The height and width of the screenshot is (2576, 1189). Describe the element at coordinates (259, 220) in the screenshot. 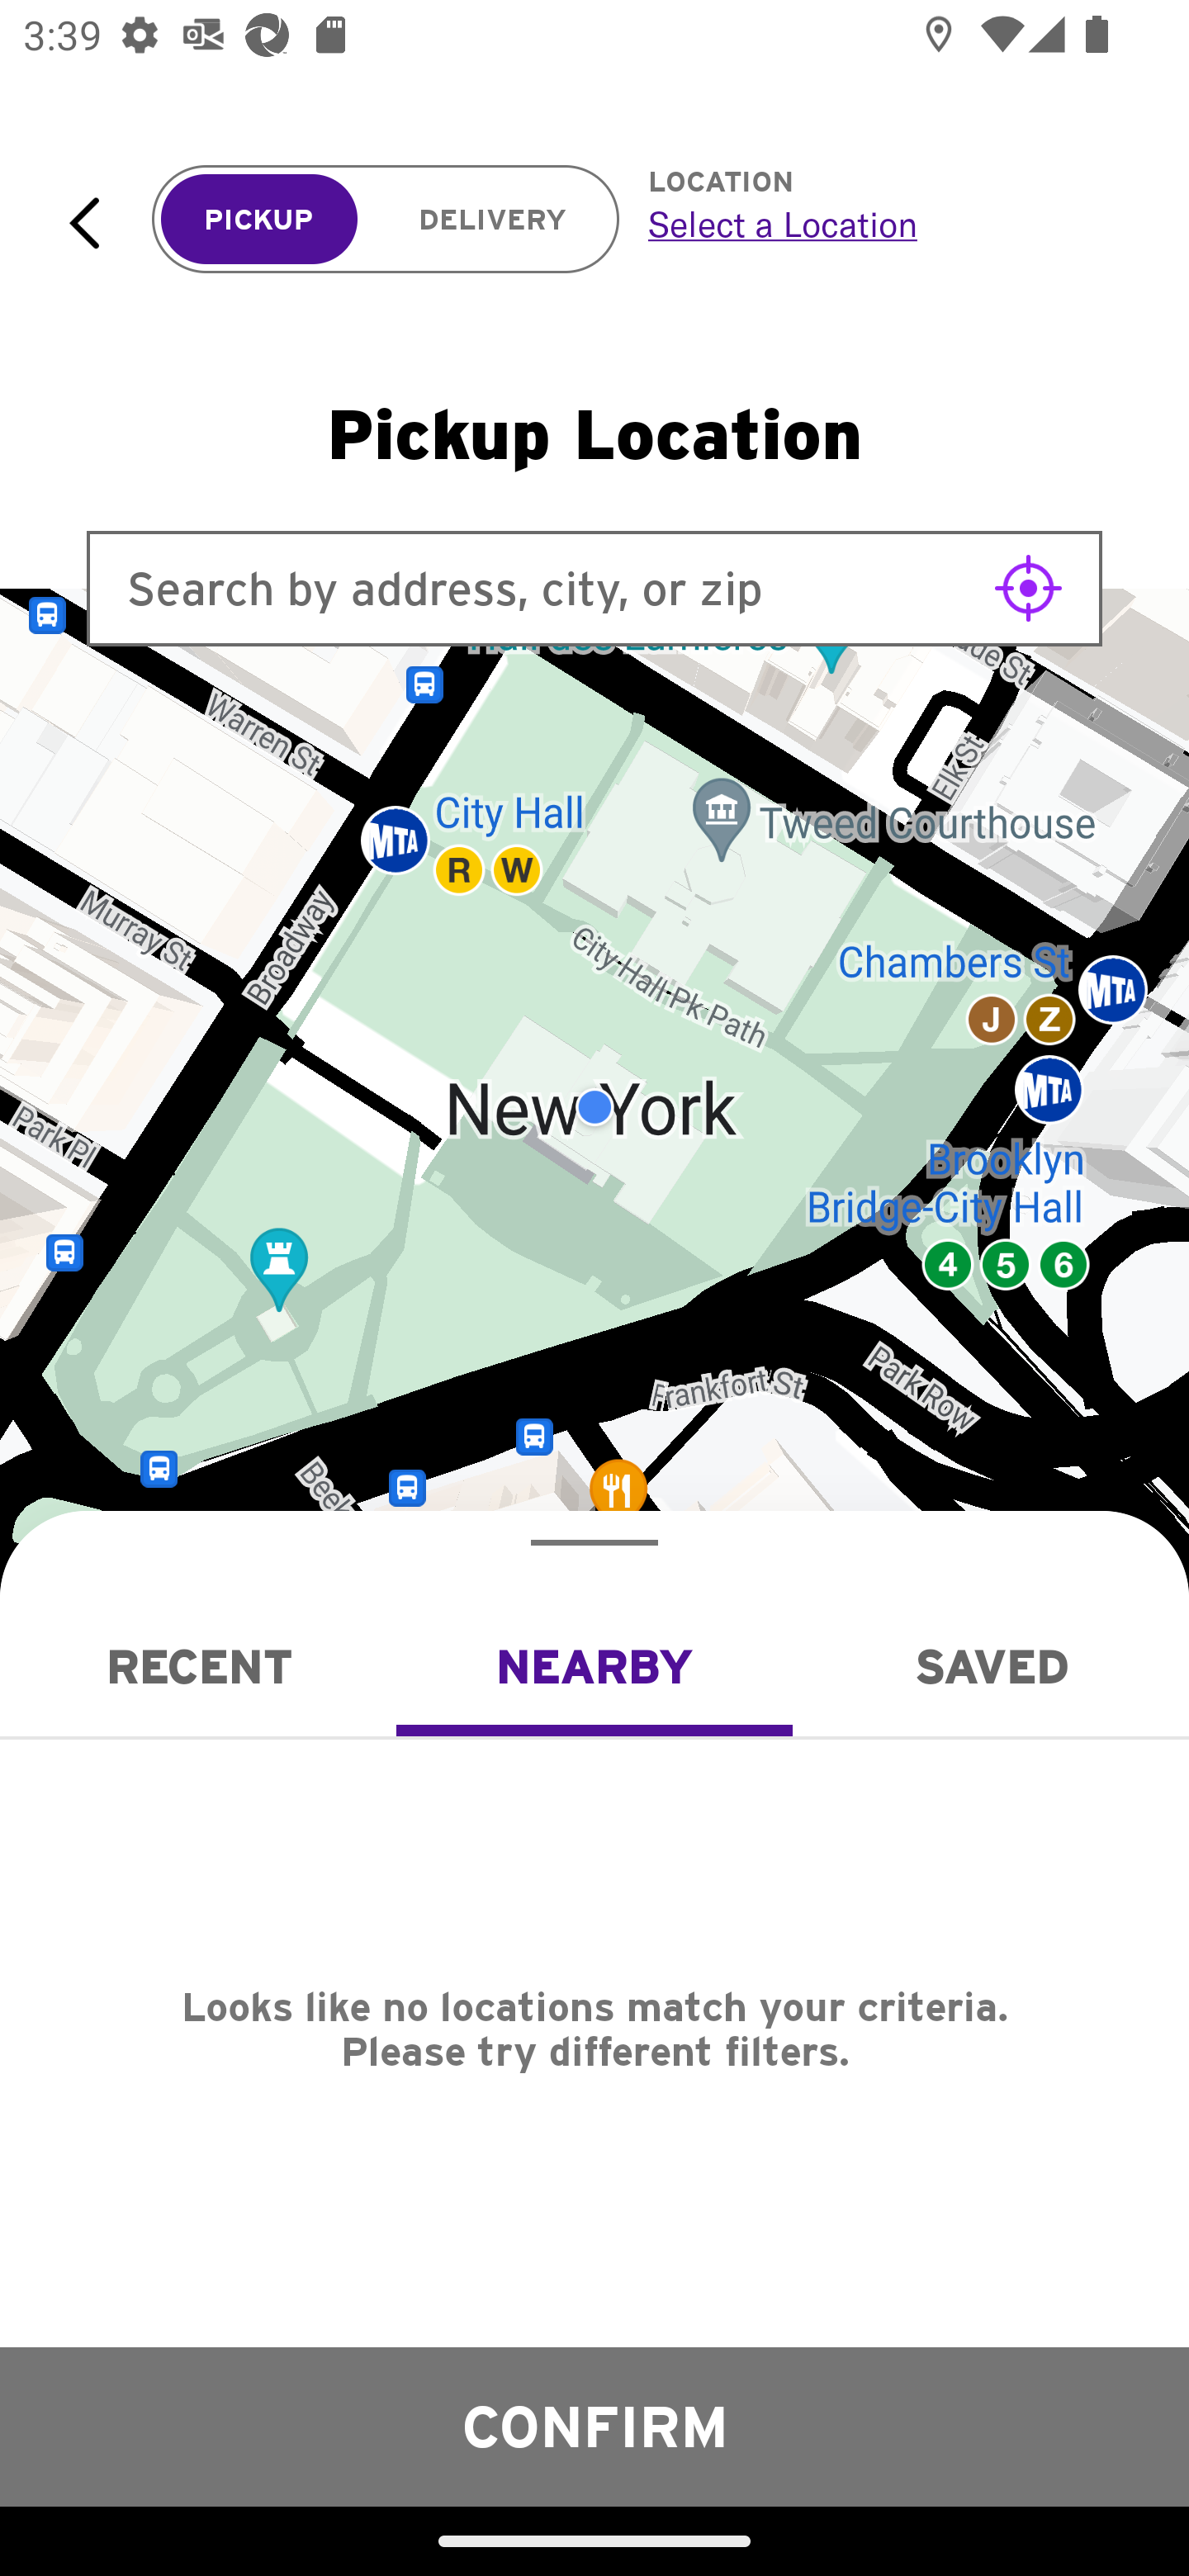

I see `PICKUP` at that location.